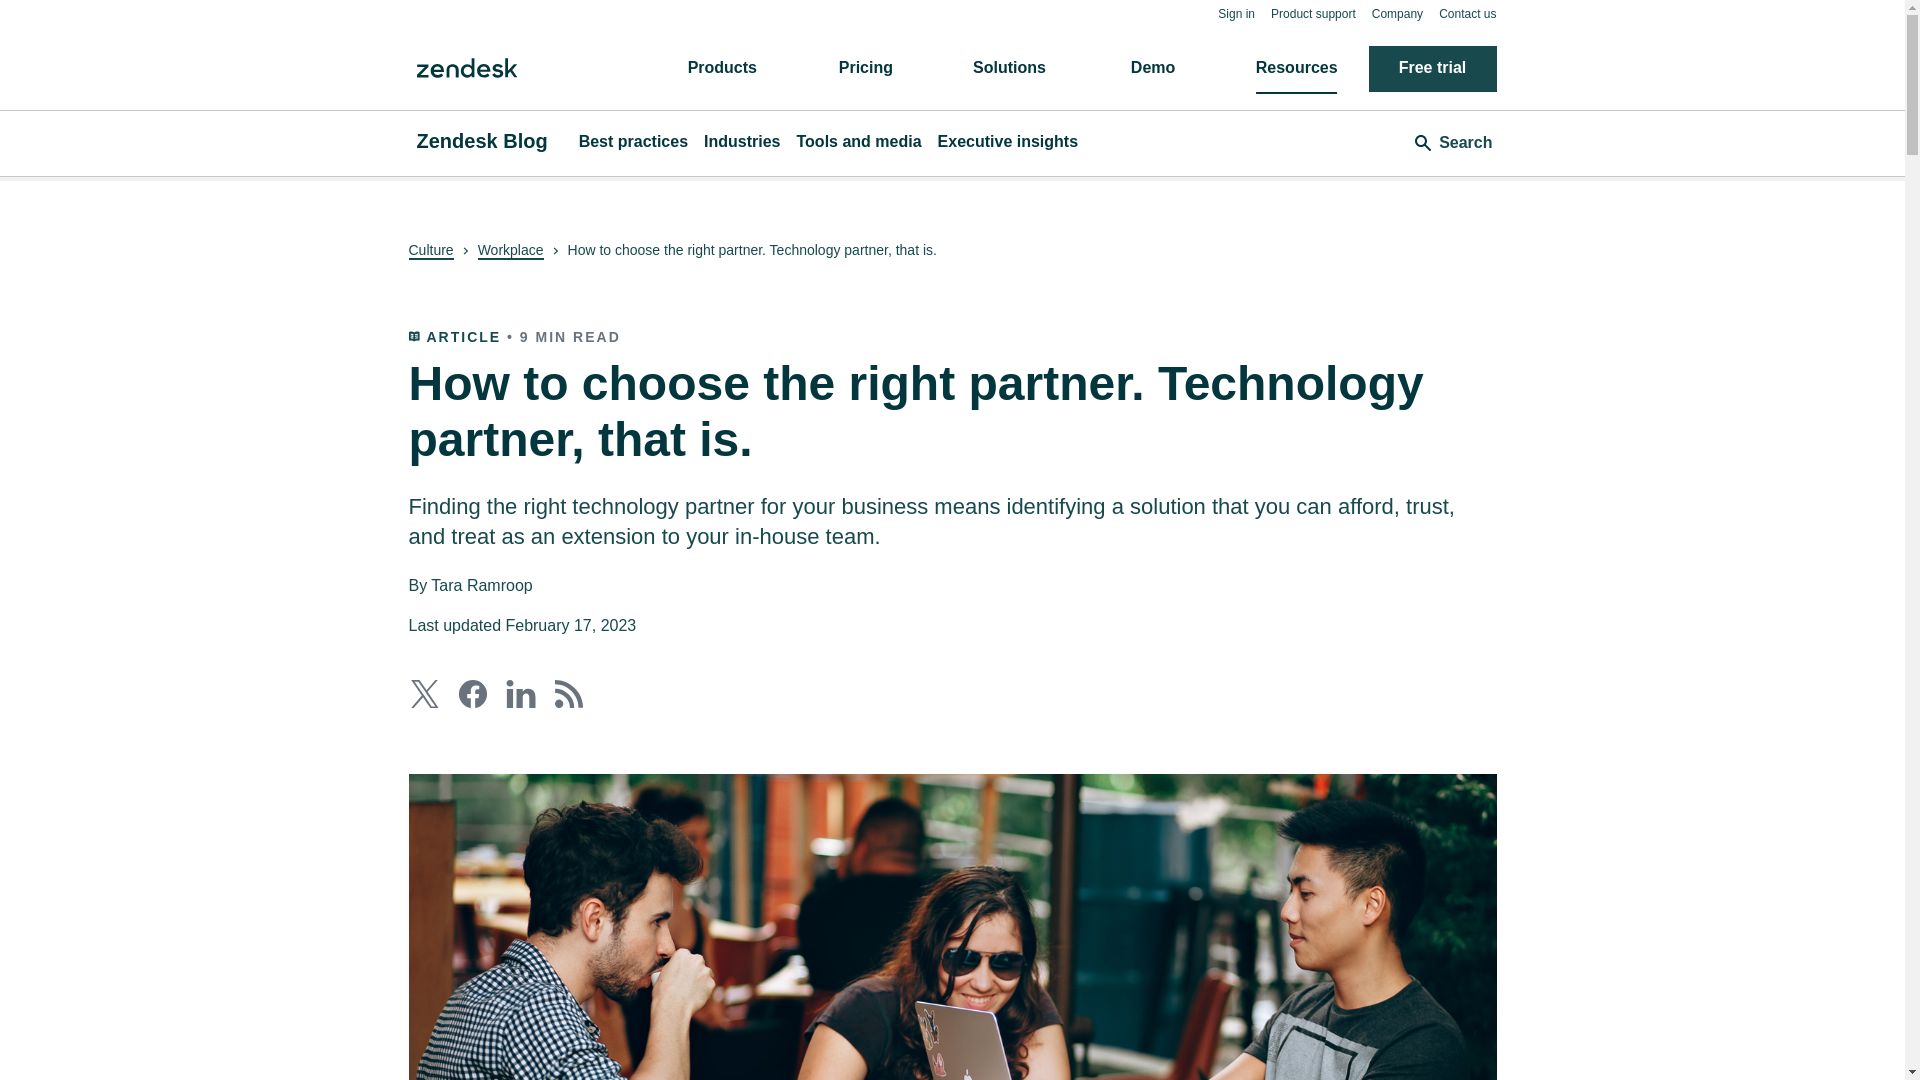 This screenshot has height=1080, width=1920. I want to click on Sign in, so click(1236, 13).